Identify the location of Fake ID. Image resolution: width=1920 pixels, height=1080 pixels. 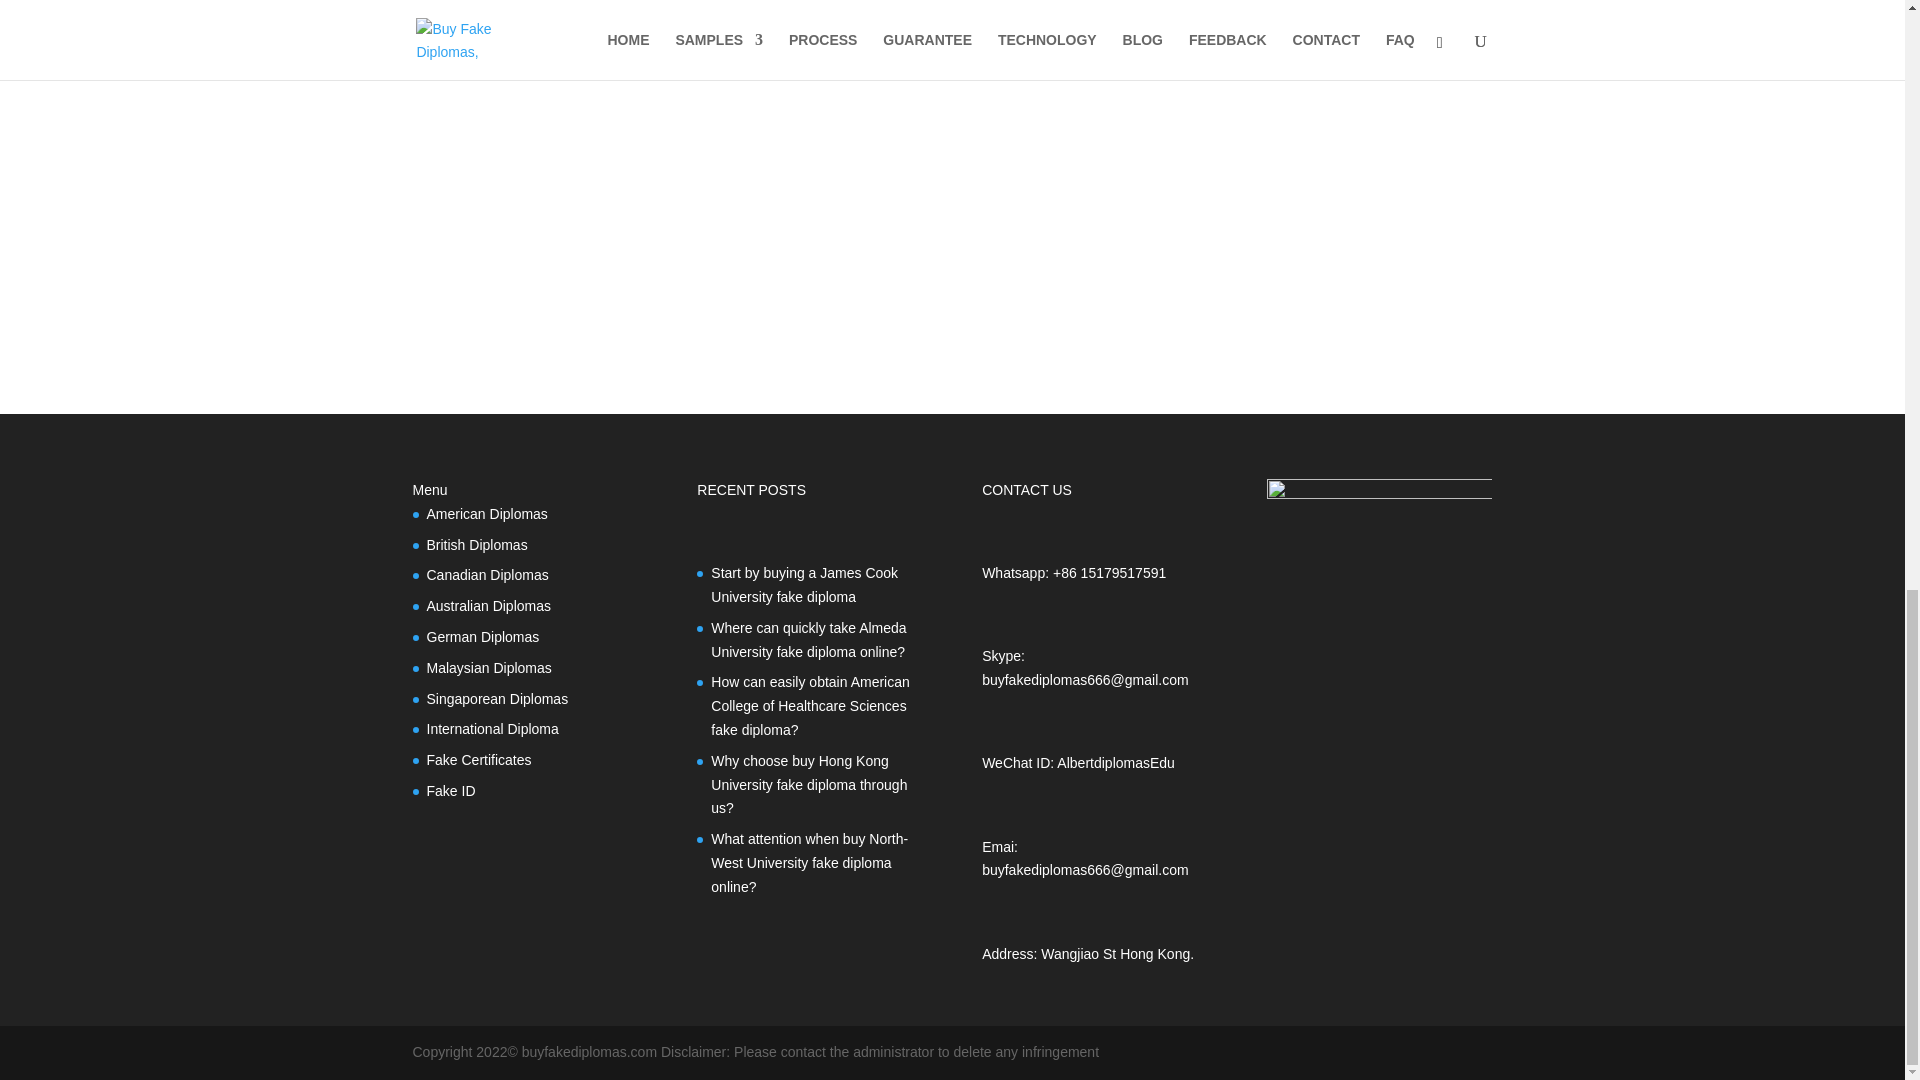
(450, 791).